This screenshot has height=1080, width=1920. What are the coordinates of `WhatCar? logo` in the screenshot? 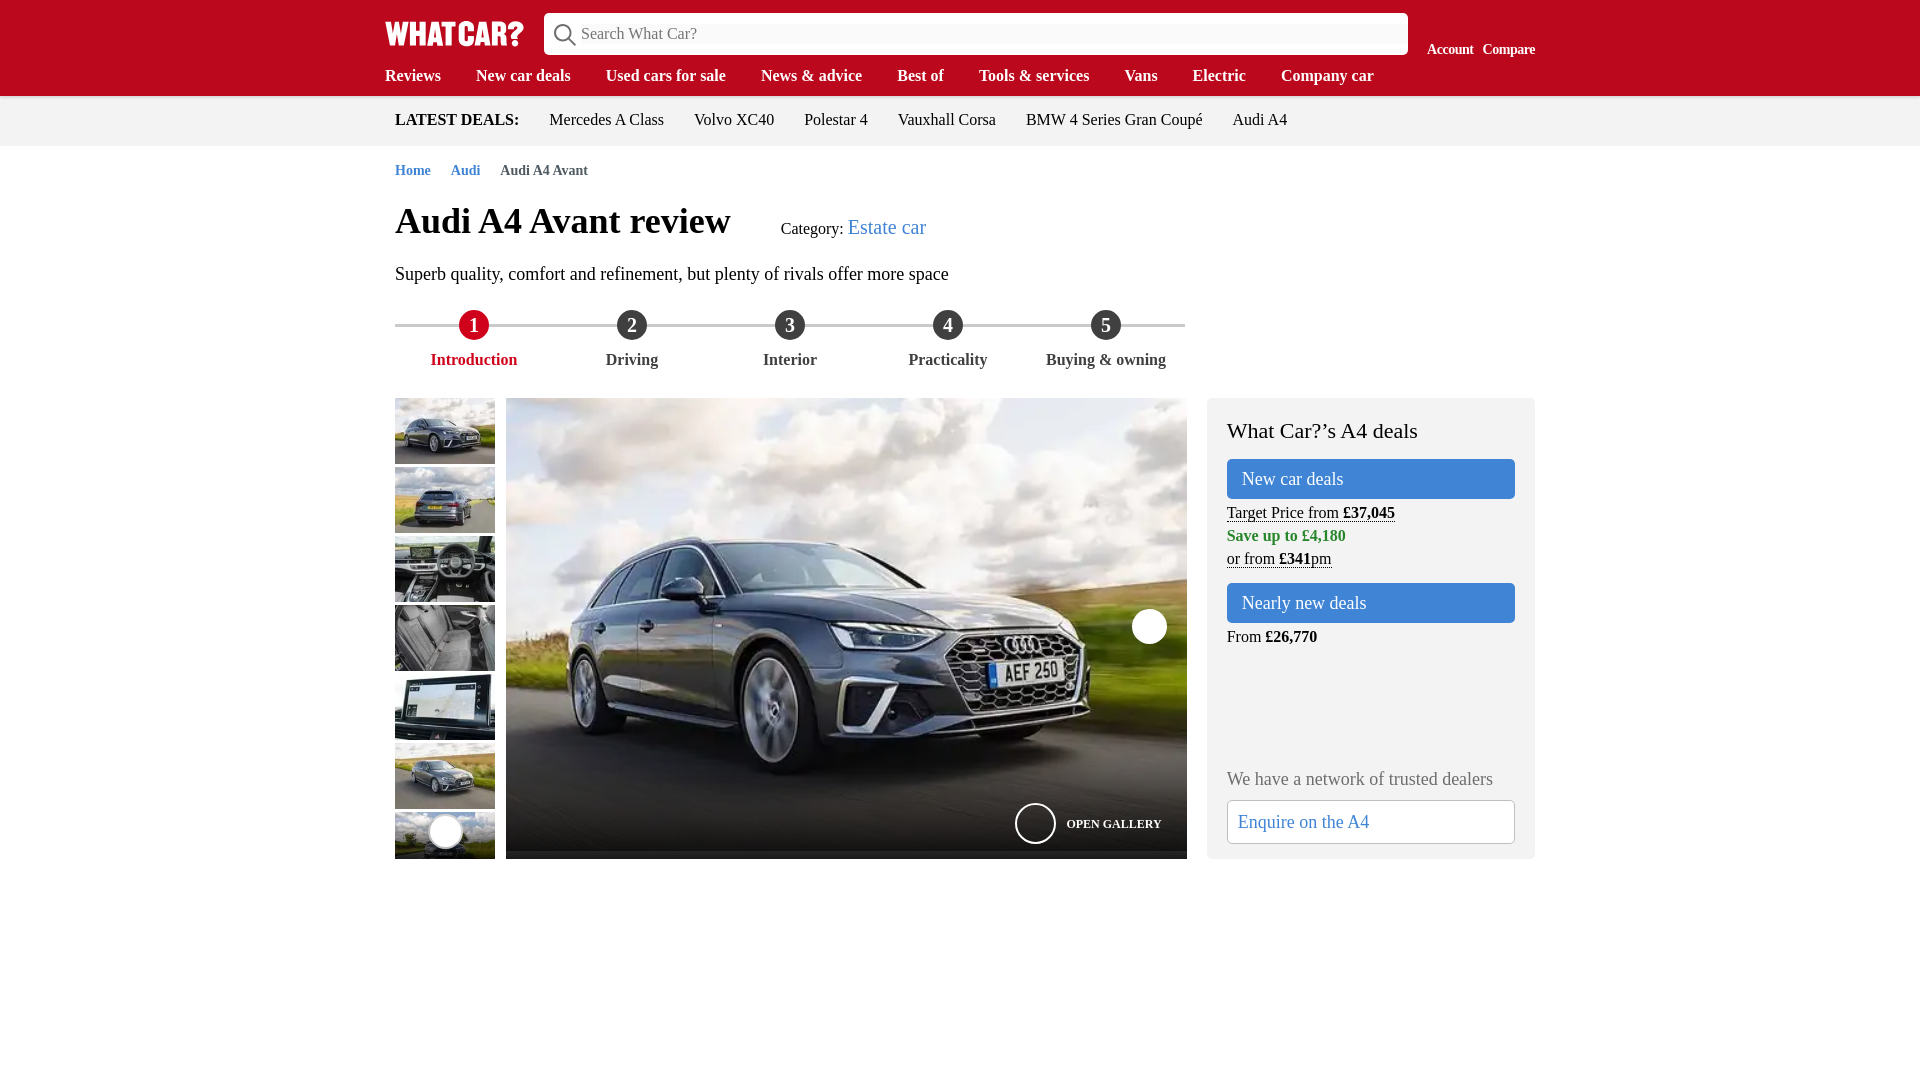 It's located at (454, 33).